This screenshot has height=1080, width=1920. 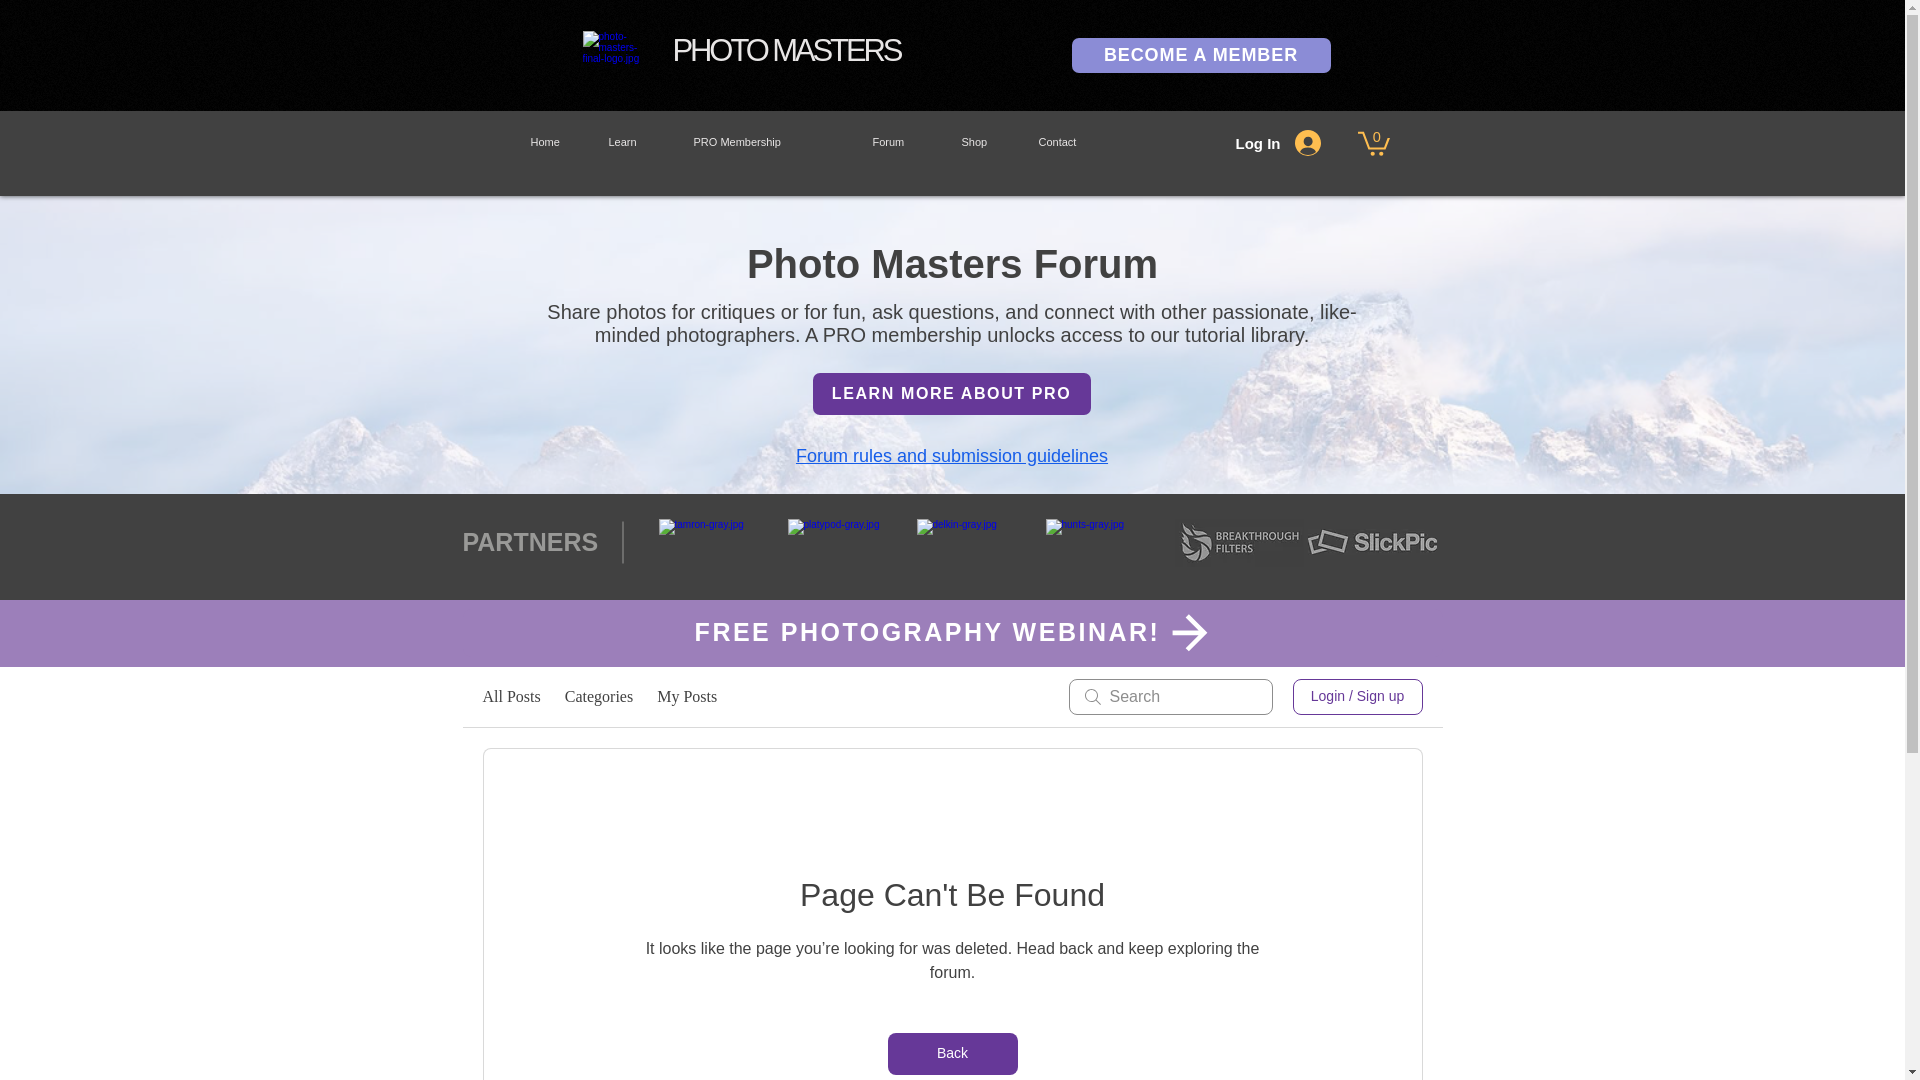 I want to click on Shop, so click(x=984, y=142).